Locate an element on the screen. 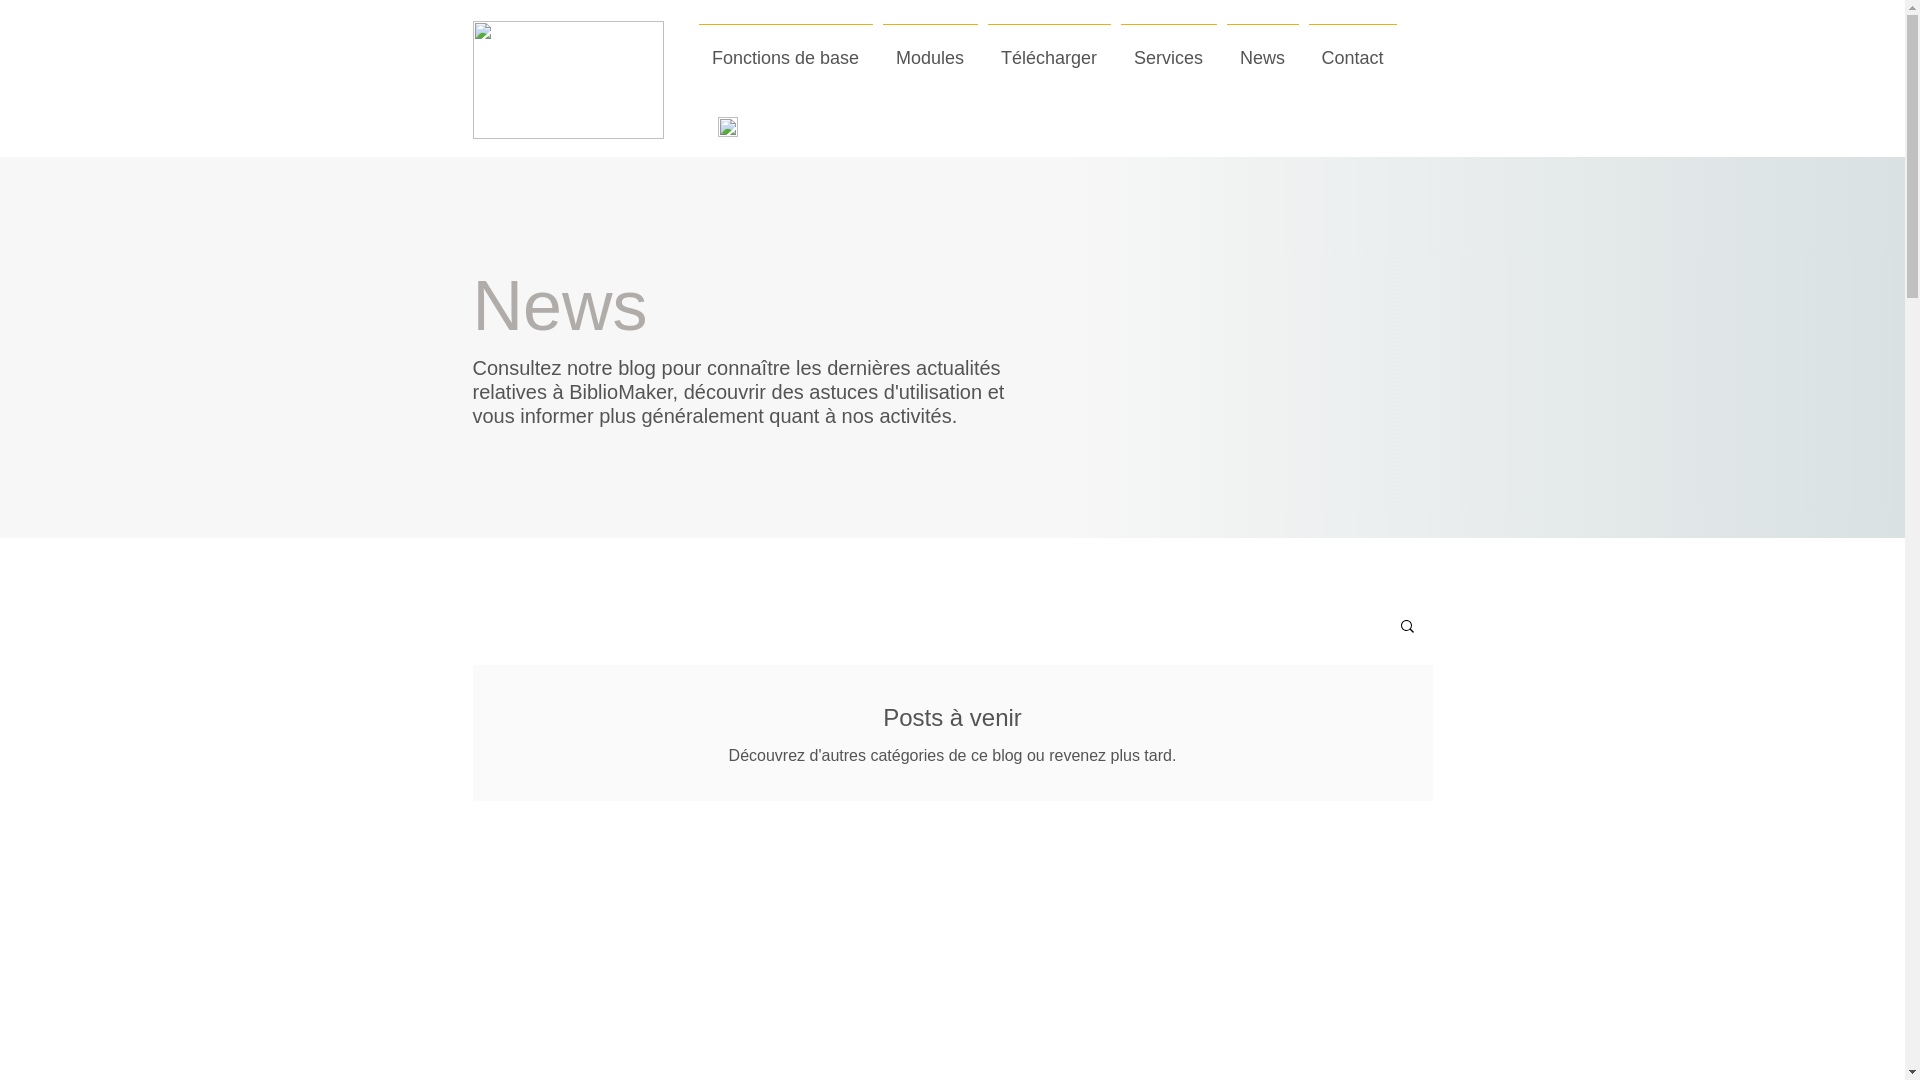  Fonctions de base is located at coordinates (786, 49).